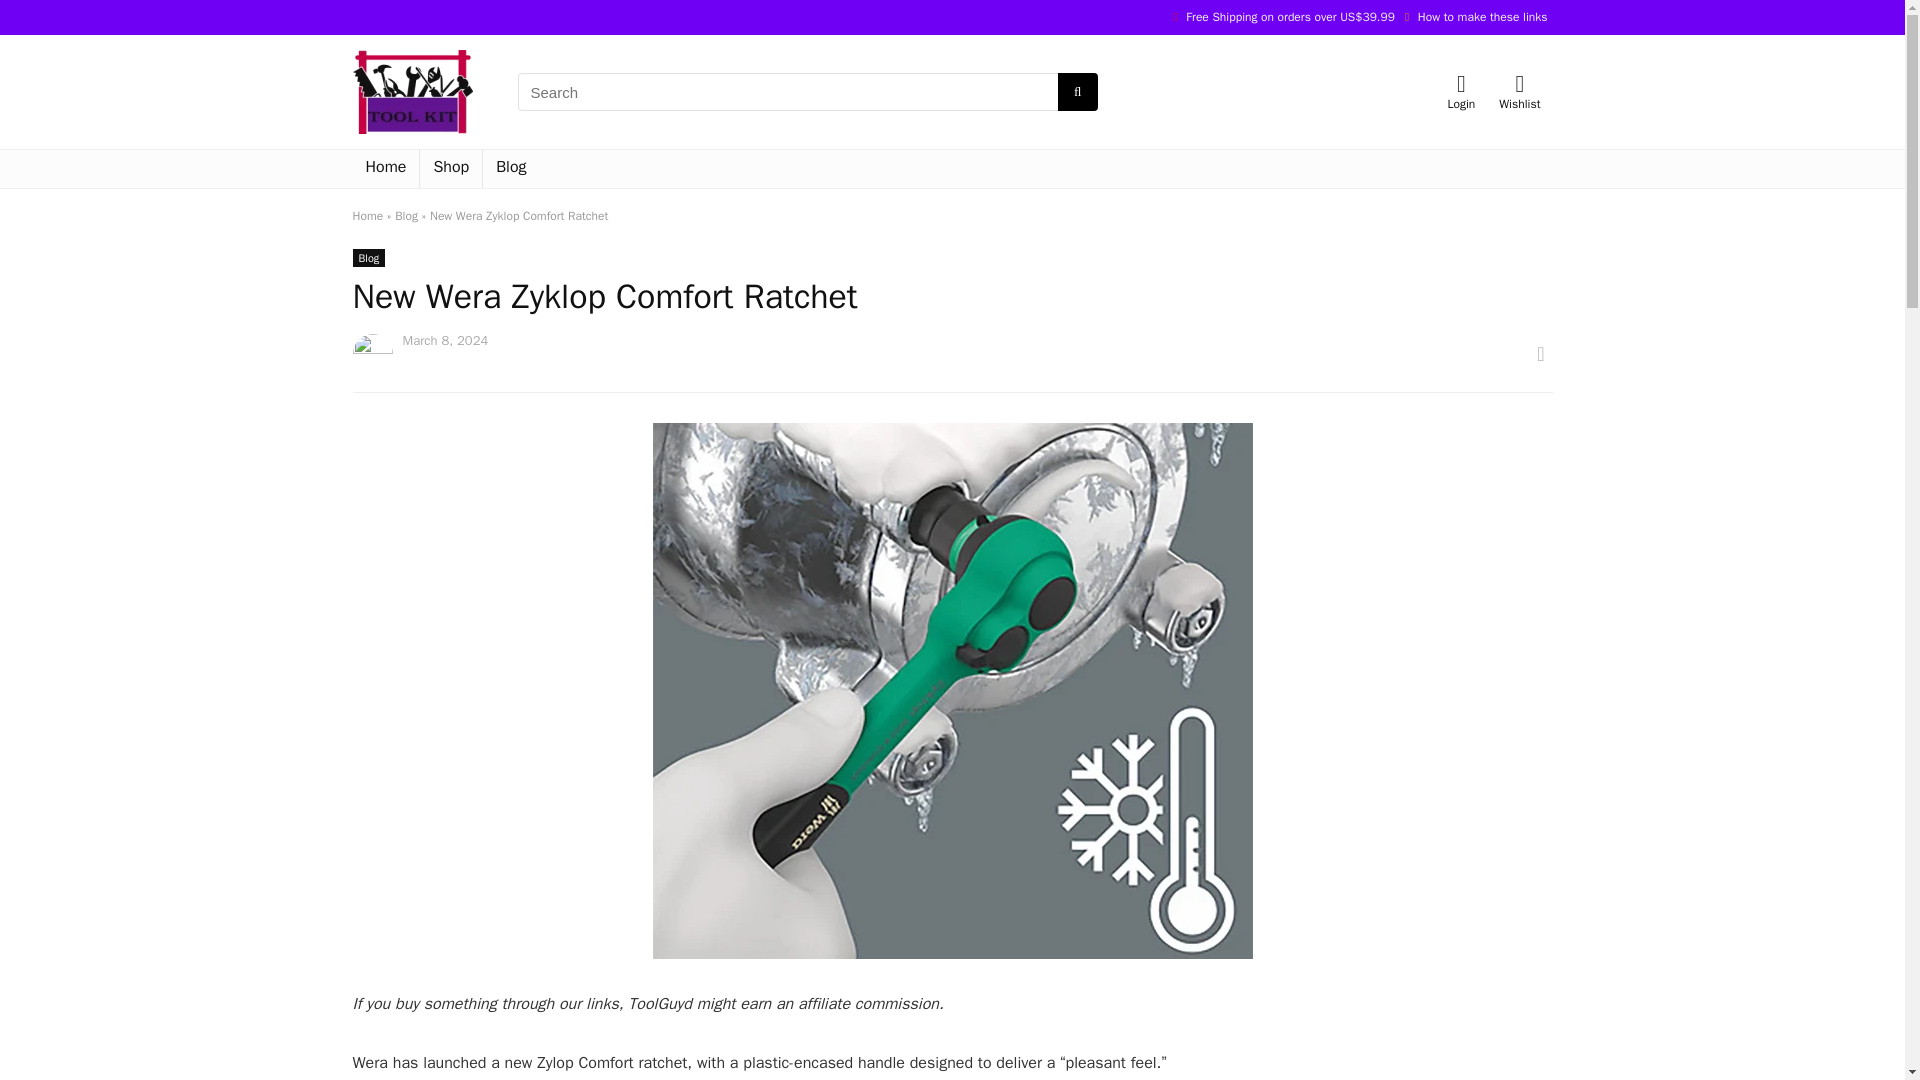 The width and height of the screenshot is (1920, 1080). I want to click on Home, so click(384, 168).